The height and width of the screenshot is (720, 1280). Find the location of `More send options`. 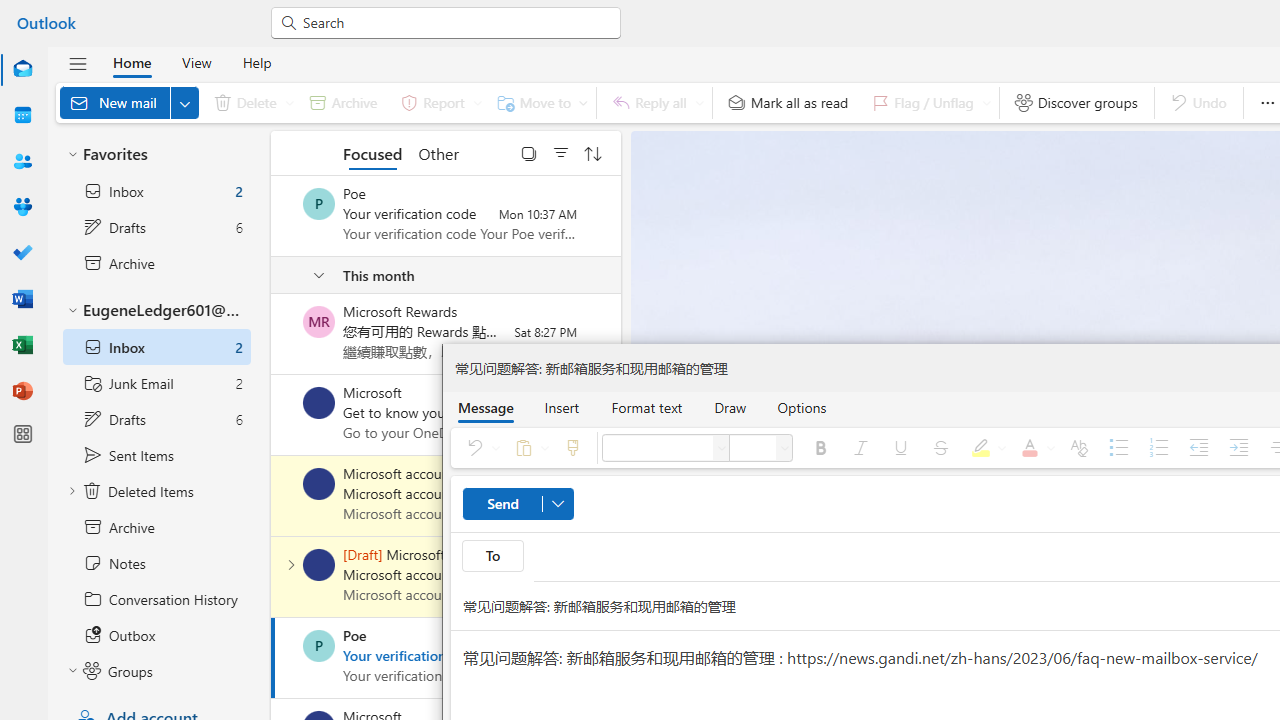

More send options is located at coordinates (557, 504).